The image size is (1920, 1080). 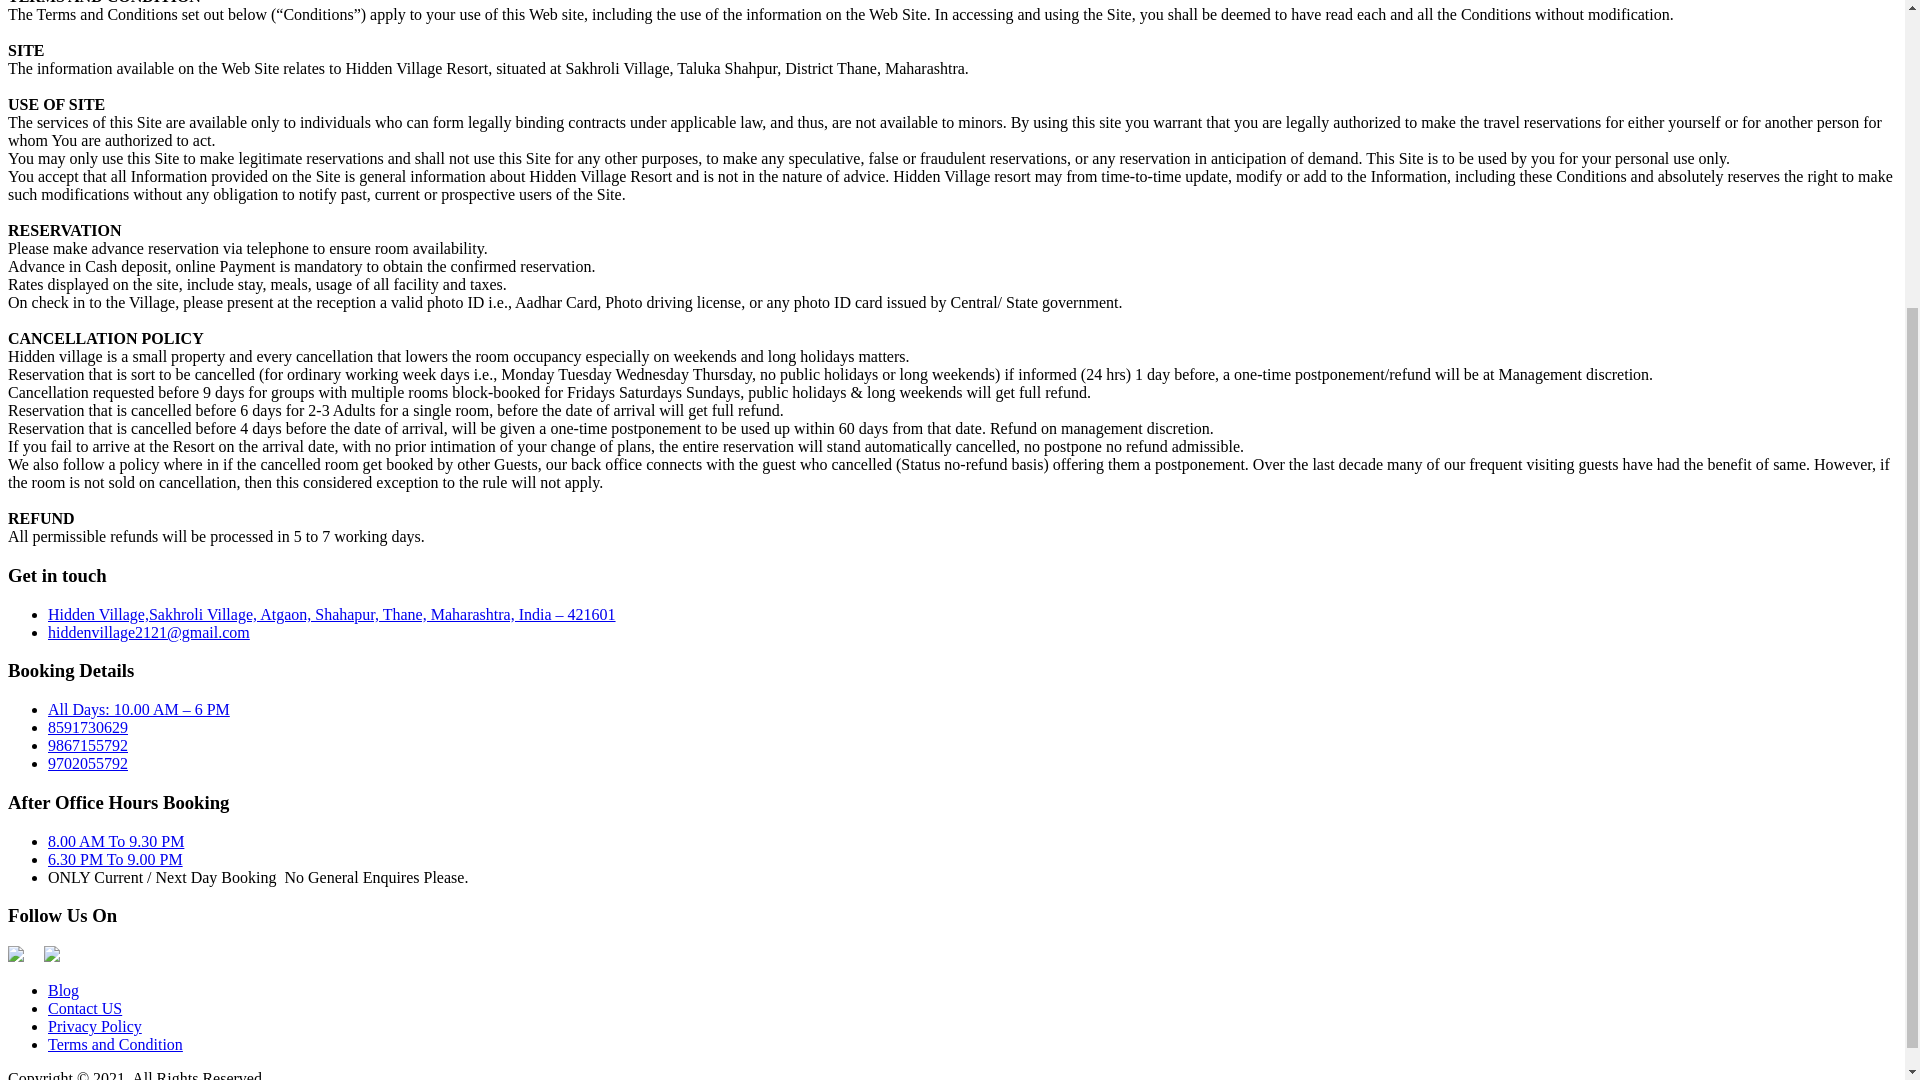 I want to click on 9867155792, so click(x=88, y=744).